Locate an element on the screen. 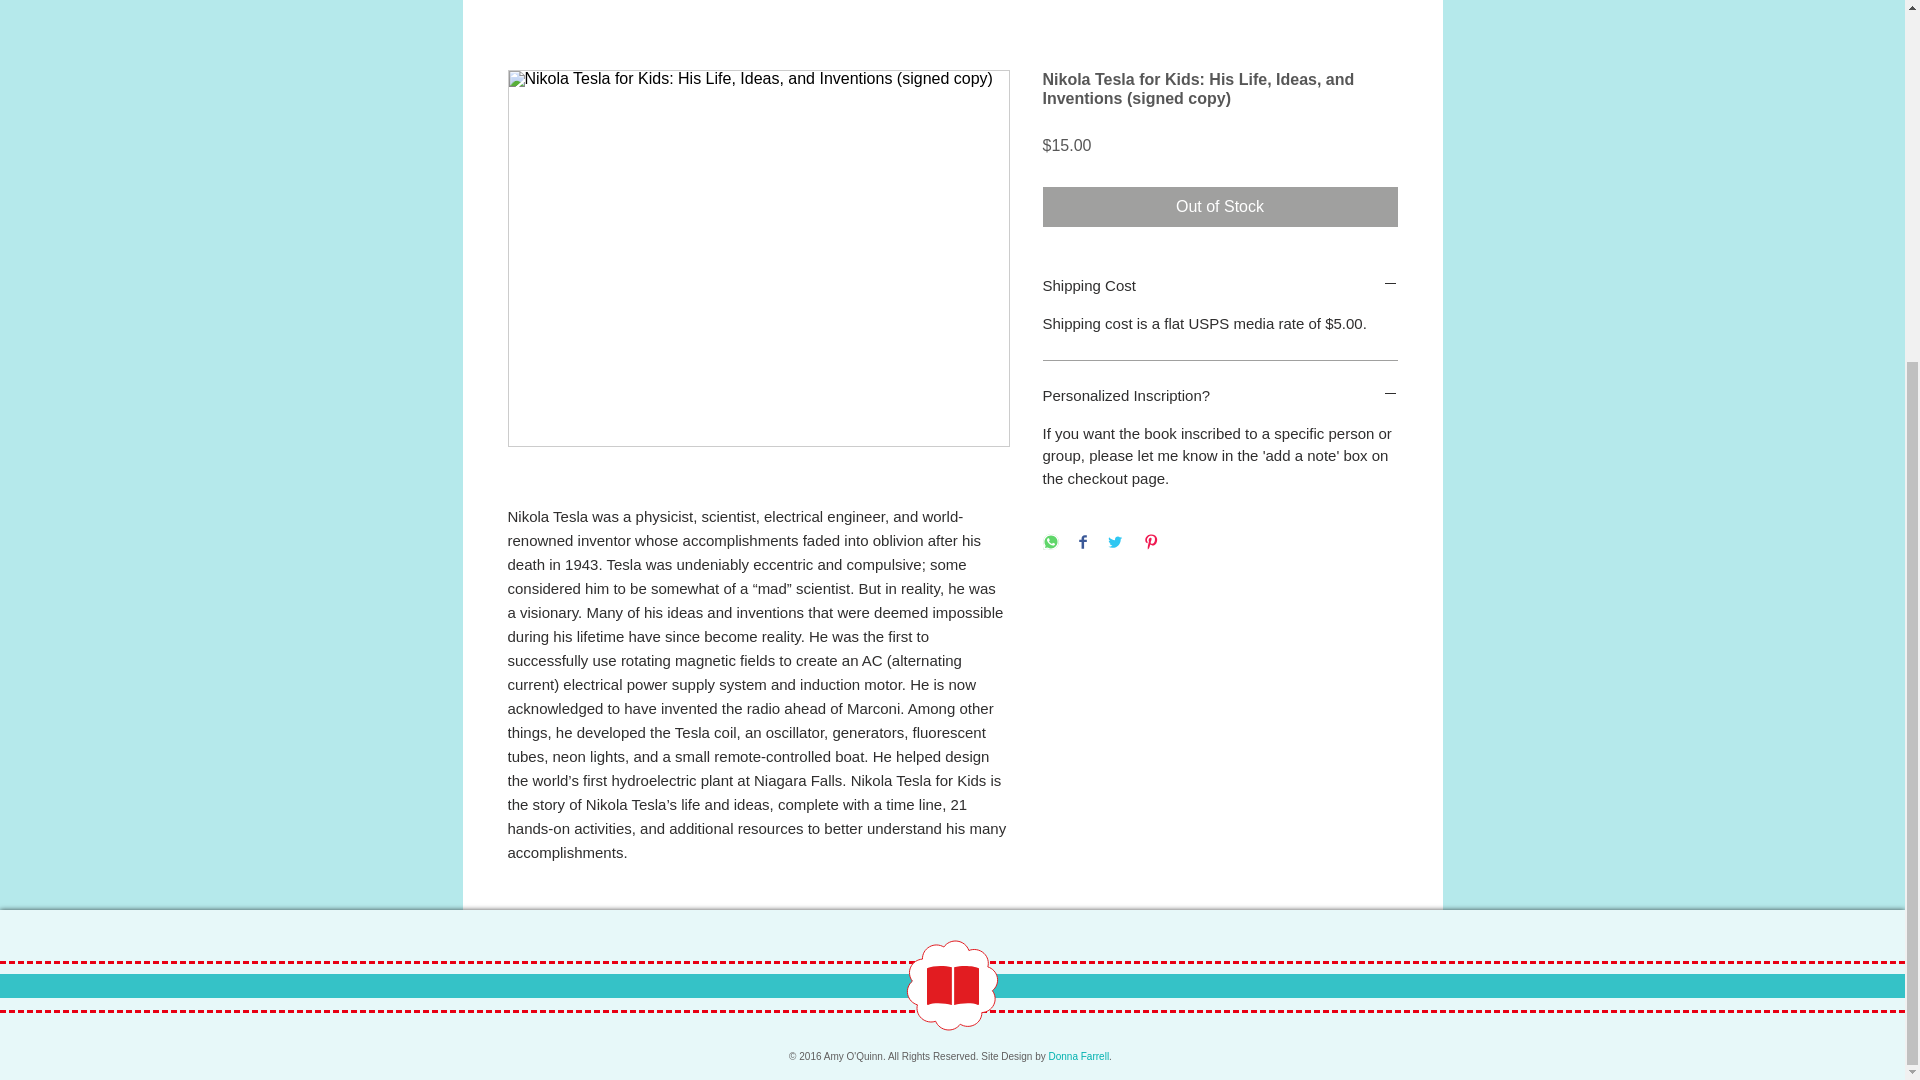 This screenshot has width=1920, height=1080. Shipping Cost is located at coordinates (1220, 285).